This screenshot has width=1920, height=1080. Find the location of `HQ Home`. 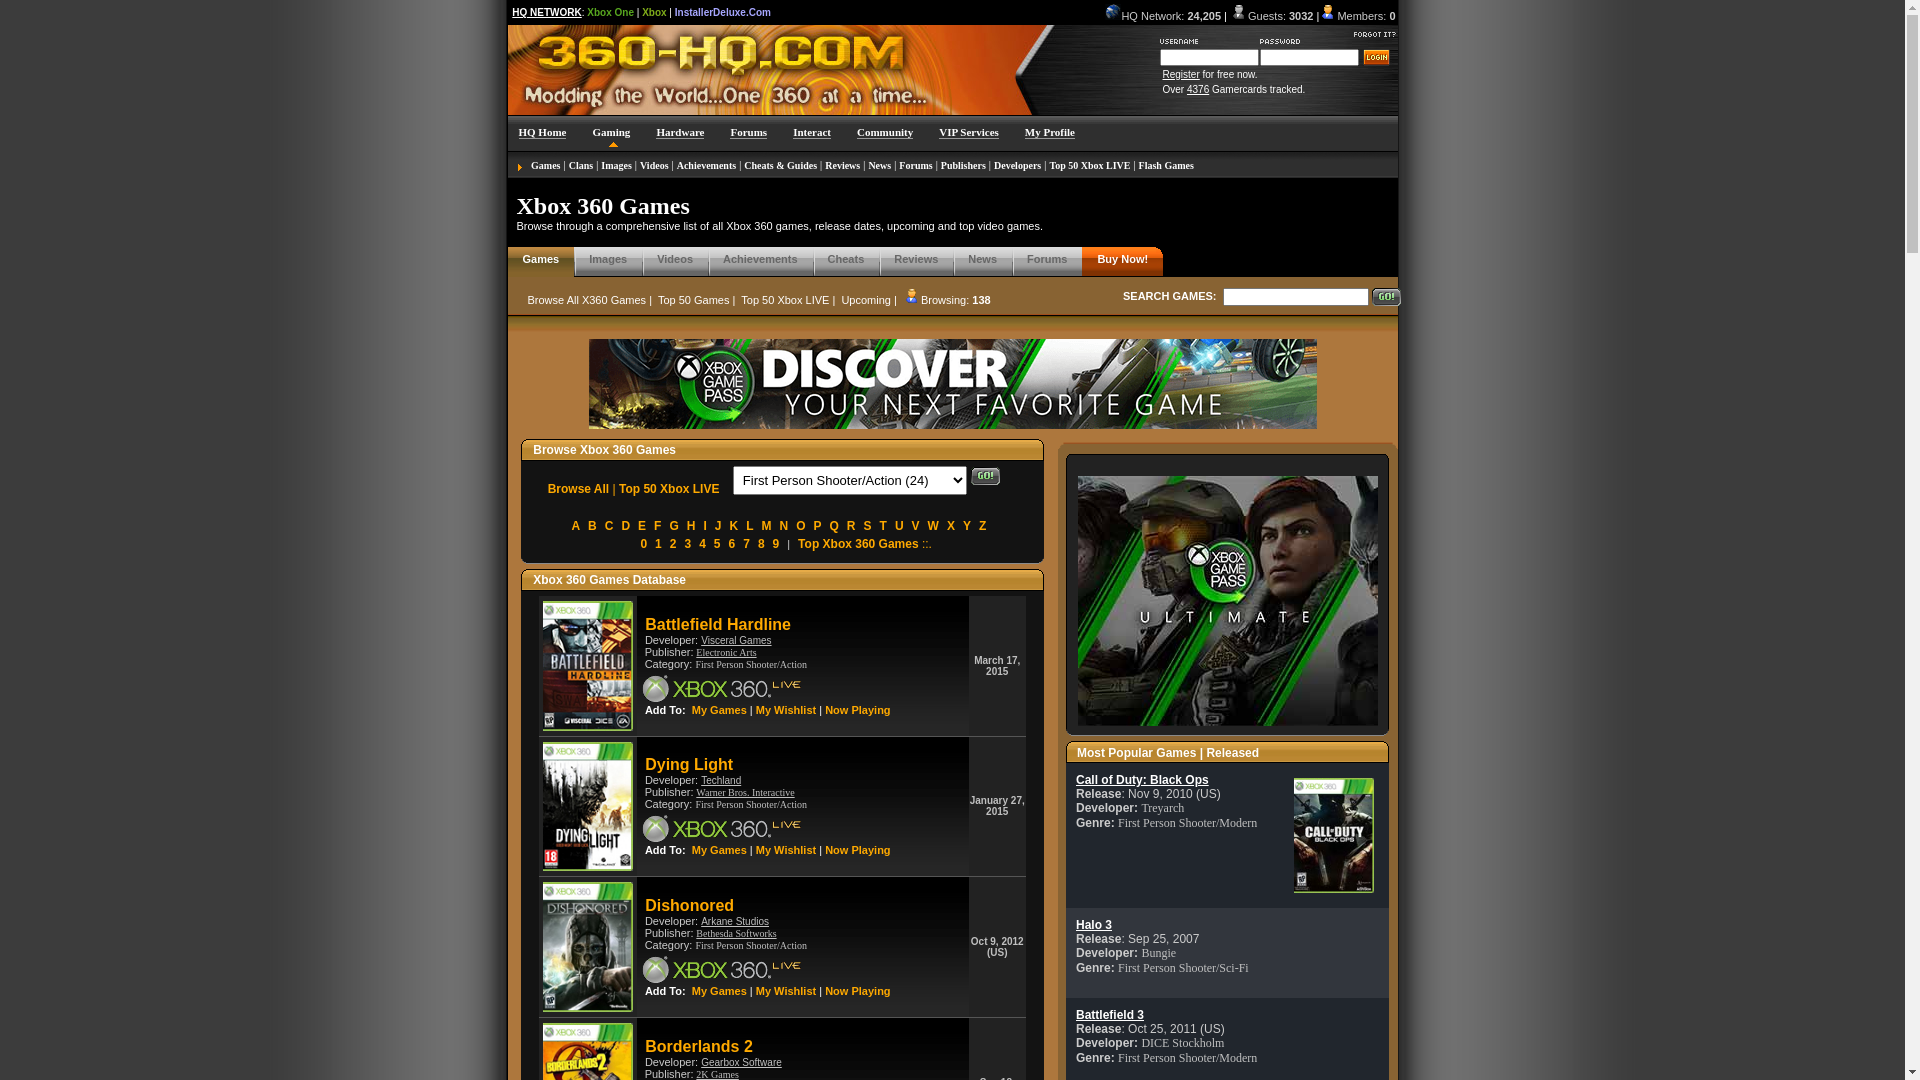

HQ Home is located at coordinates (542, 132).